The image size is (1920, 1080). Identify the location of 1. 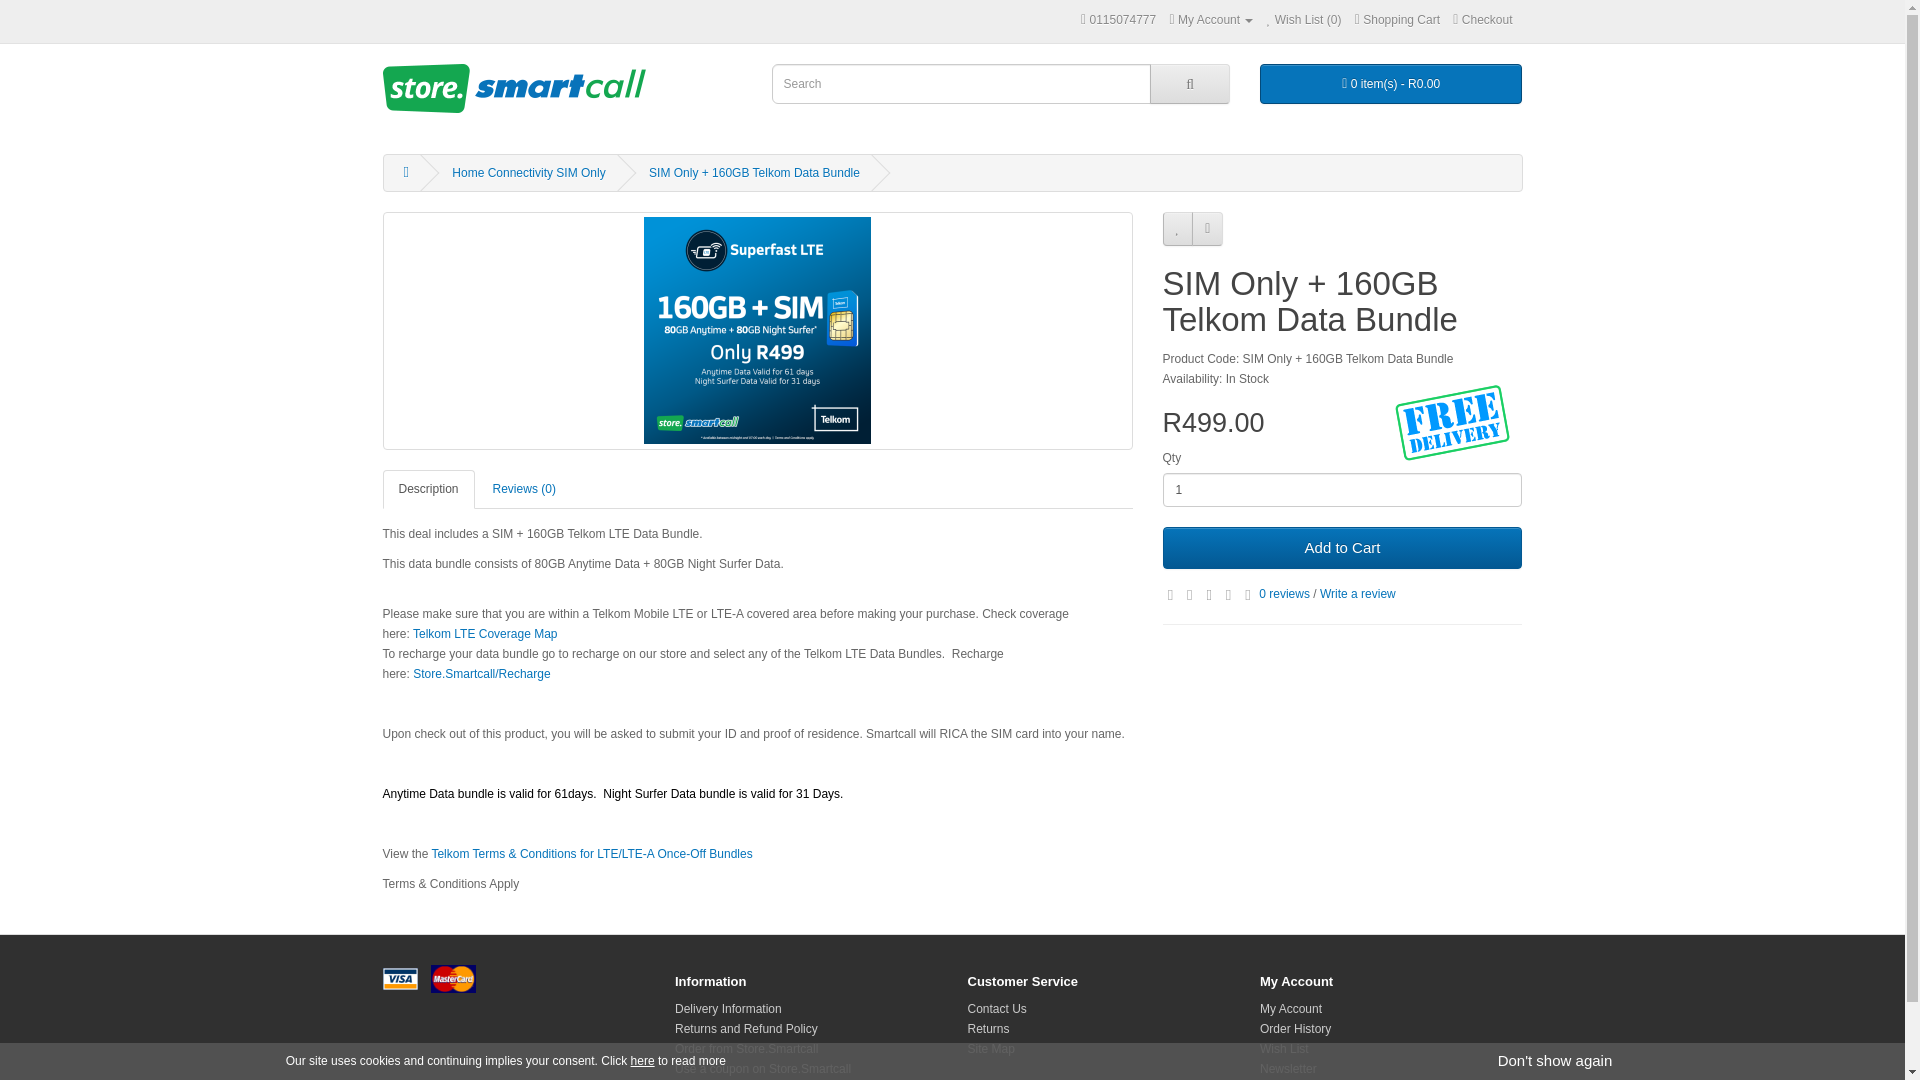
(1342, 490).